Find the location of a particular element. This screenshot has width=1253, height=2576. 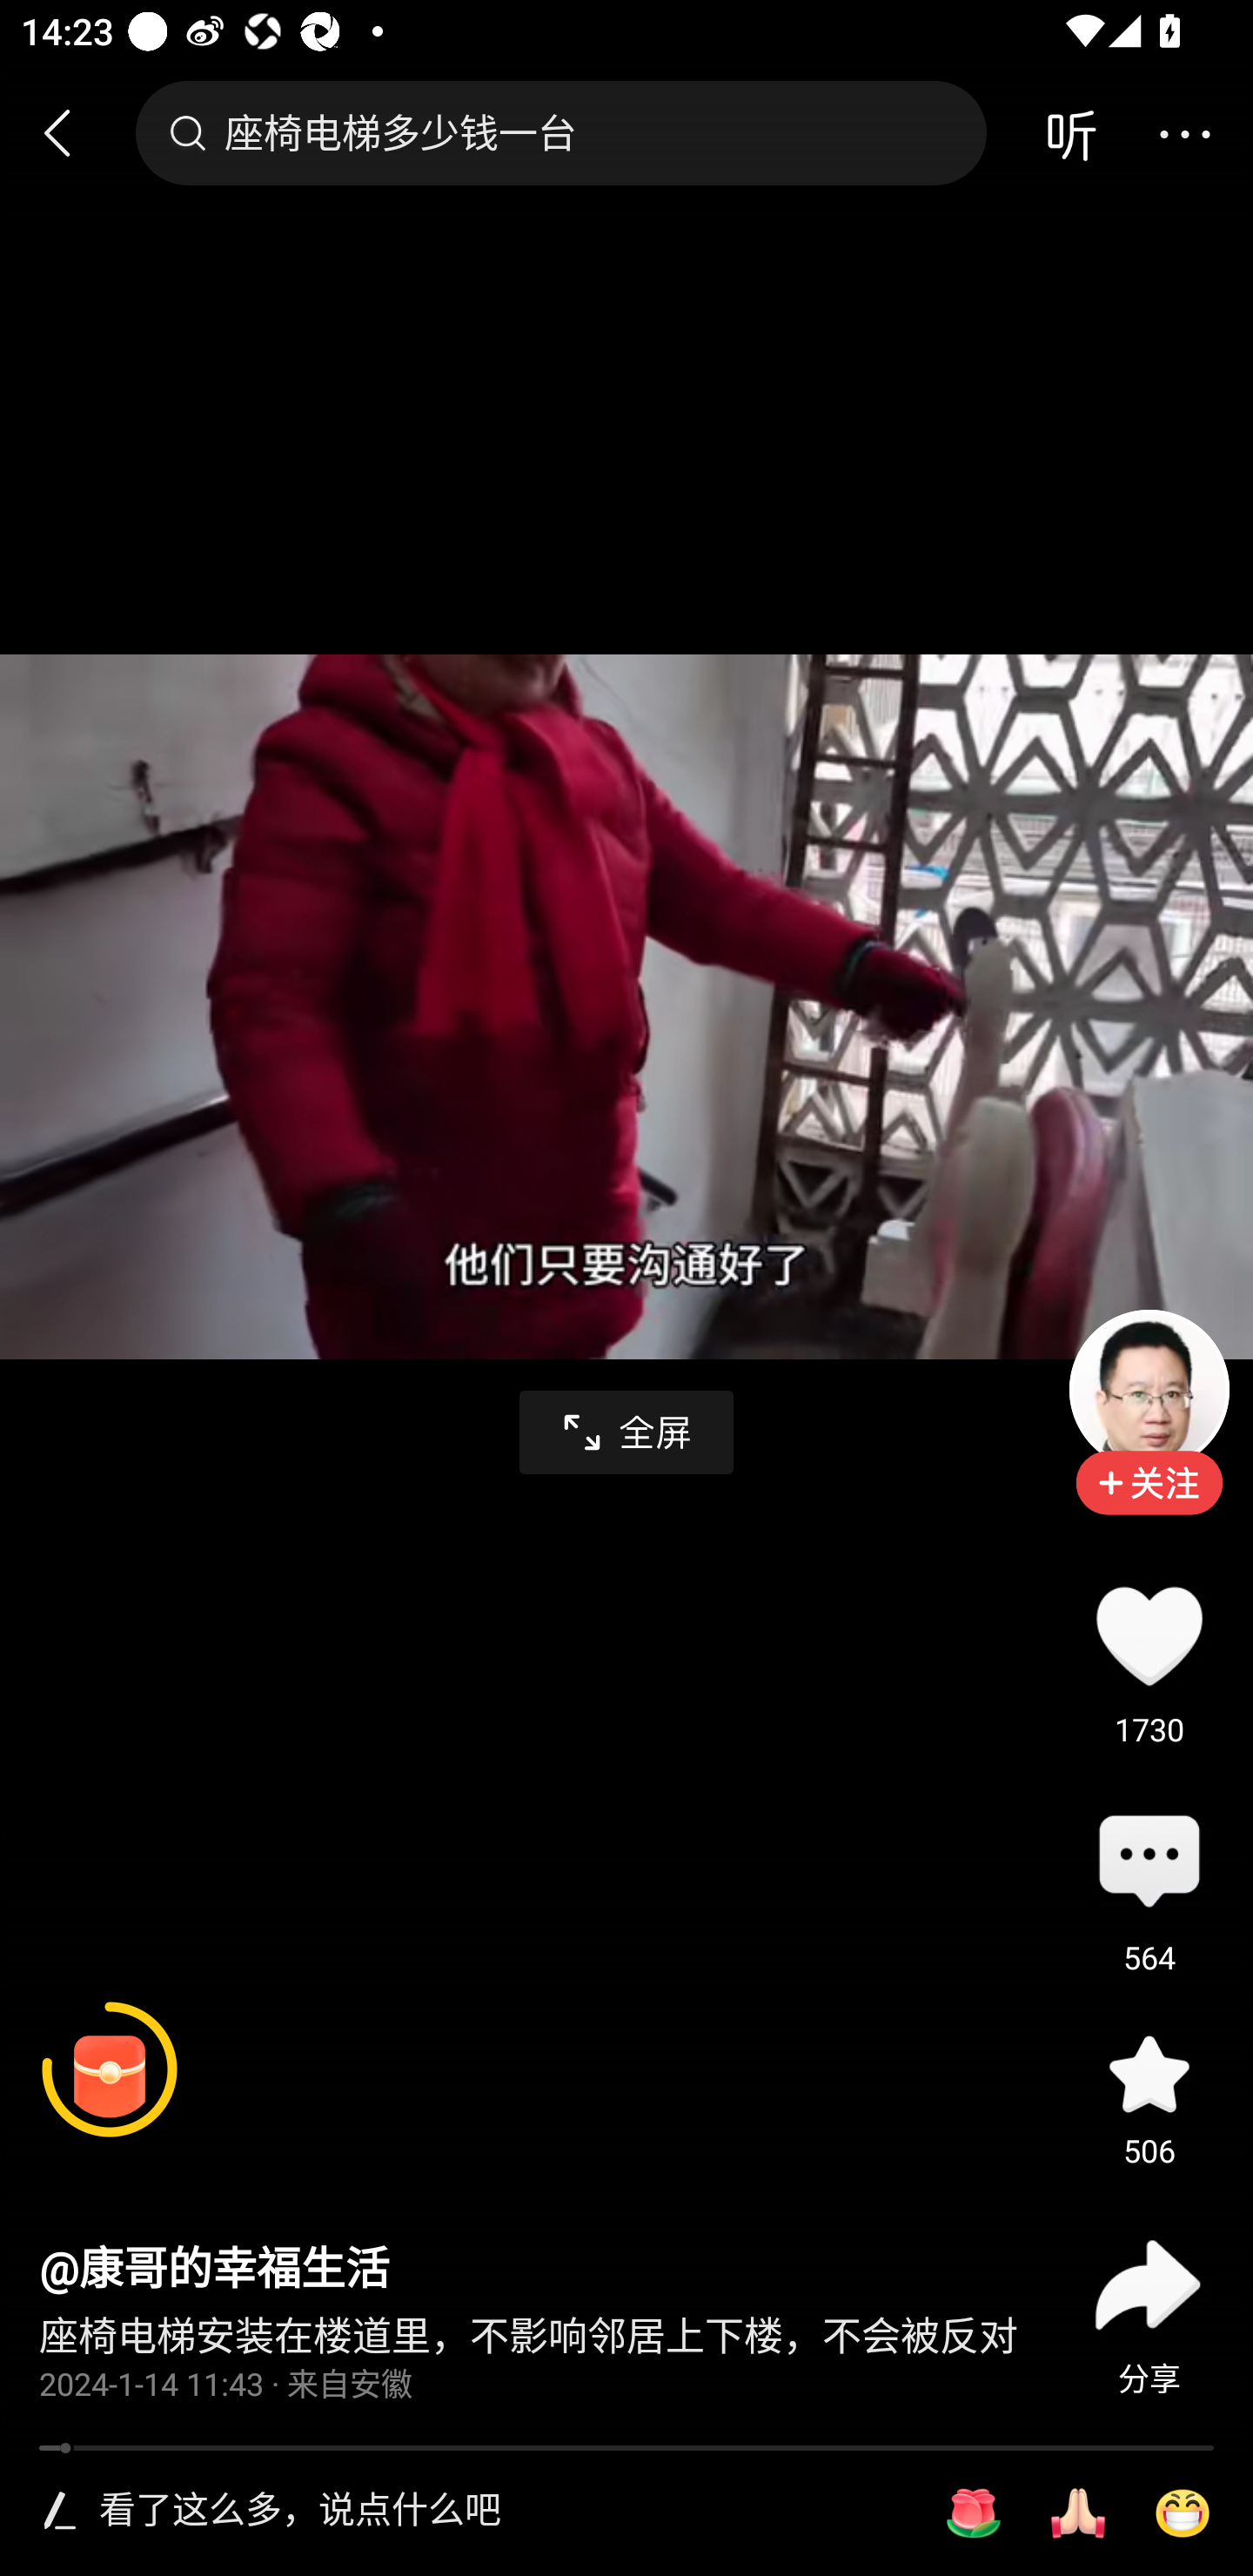

全屏播放 is located at coordinates (626, 1432).